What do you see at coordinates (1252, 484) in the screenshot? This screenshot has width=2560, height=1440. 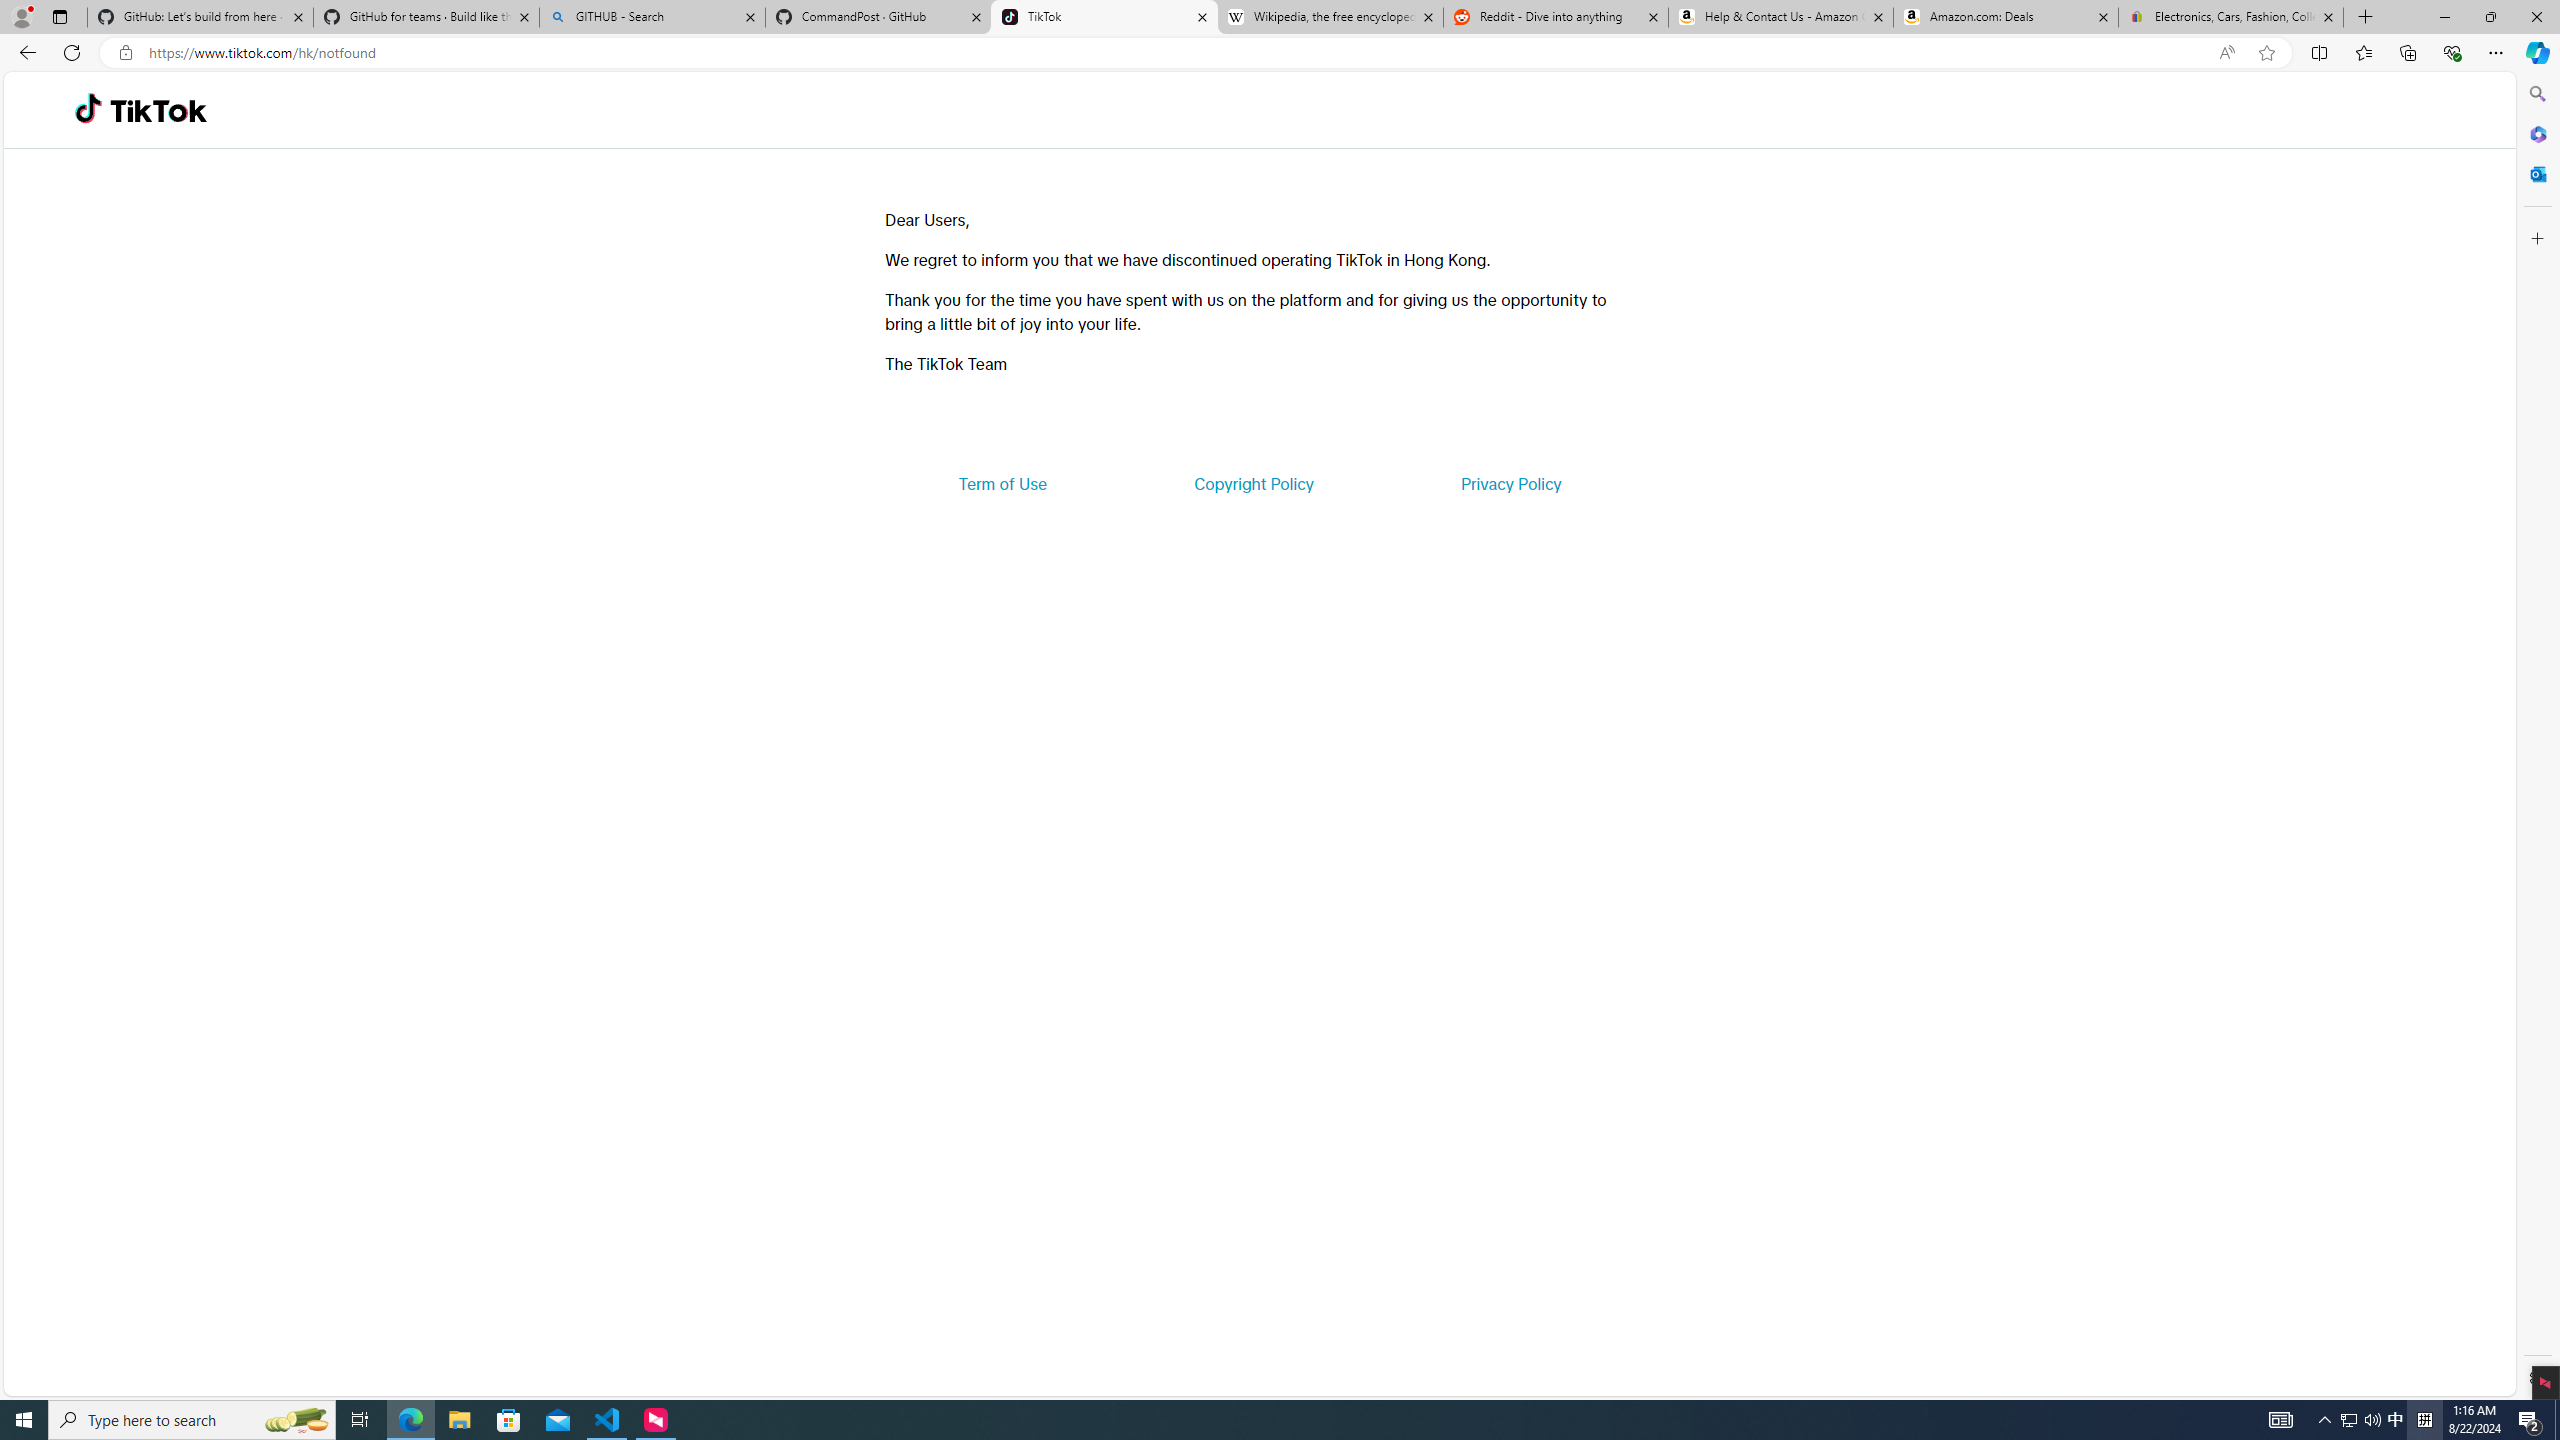 I see `Copyright Policy` at bounding box center [1252, 484].